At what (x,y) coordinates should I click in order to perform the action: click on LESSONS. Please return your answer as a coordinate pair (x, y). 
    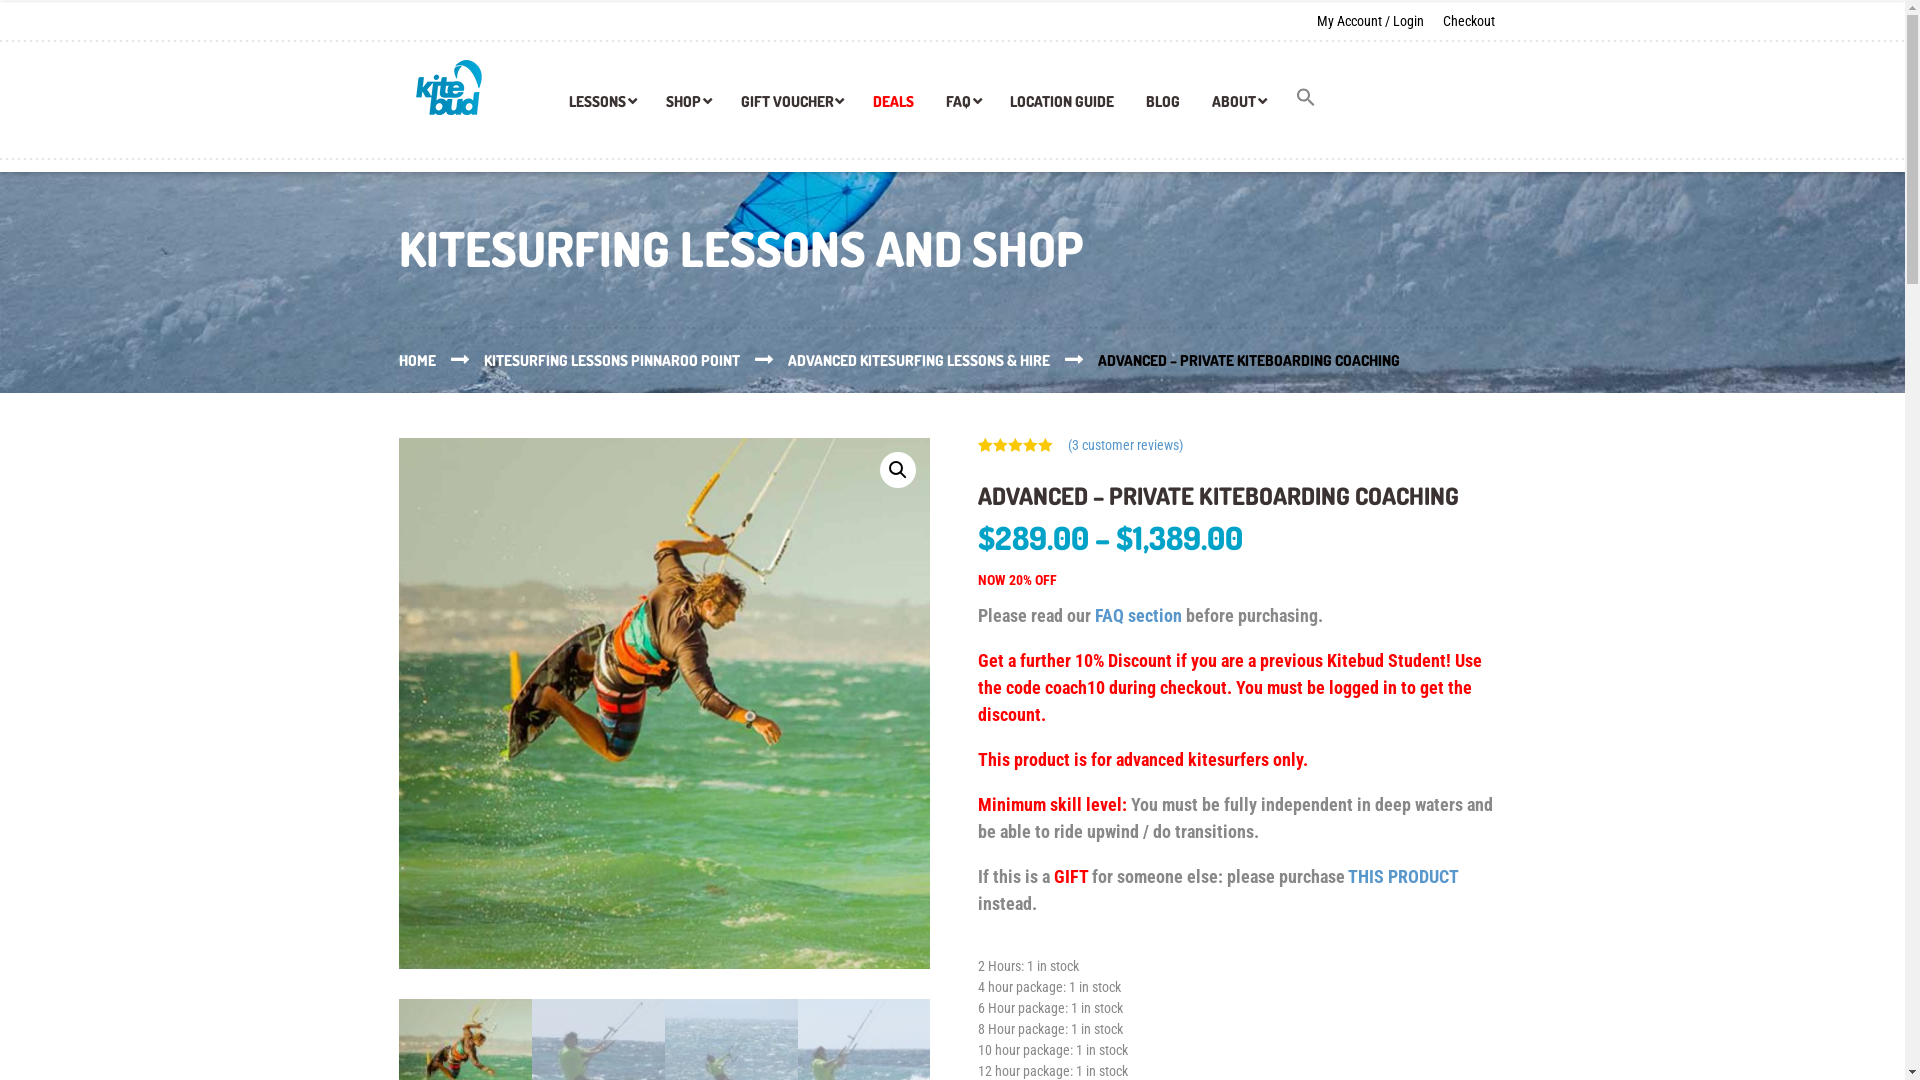
    Looking at the image, I should click on (602, 108).